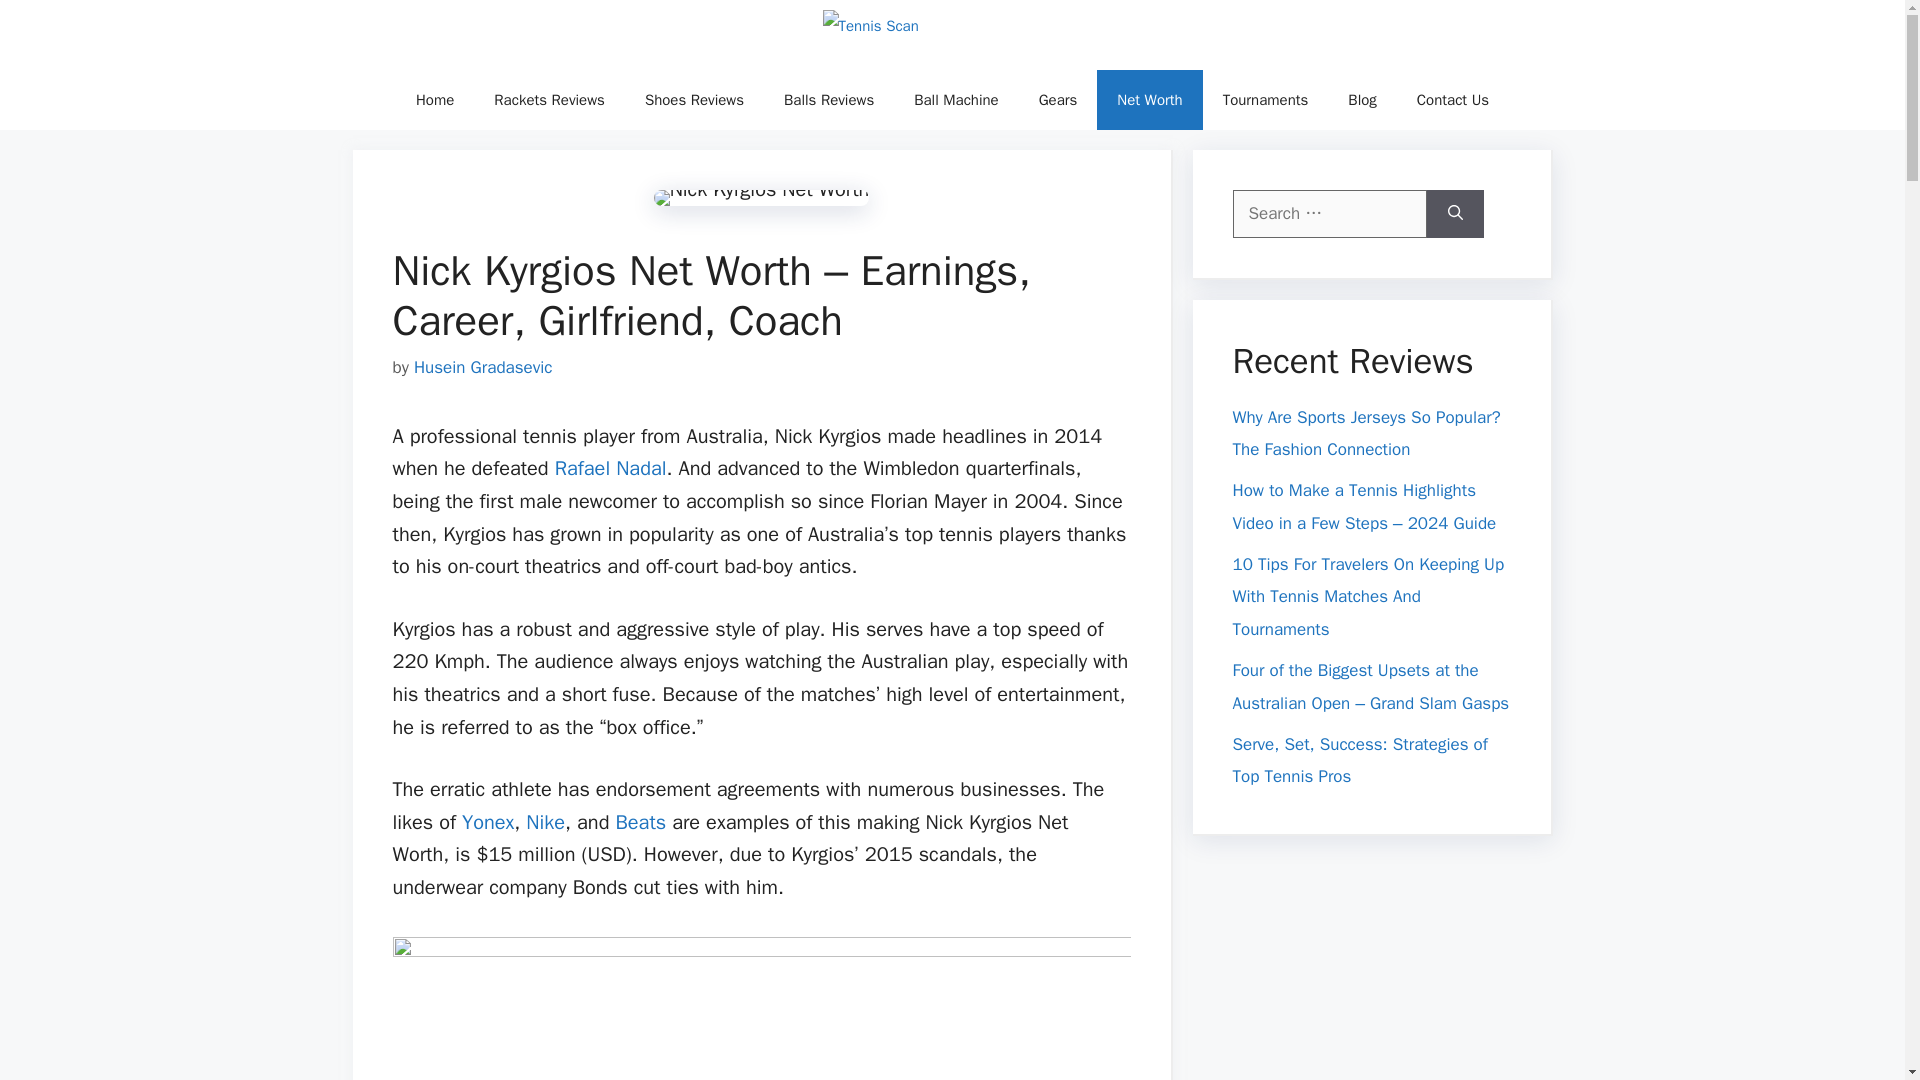 Image resolution: width=1920 pixels, height=1080 pixels. What do you see at coordinates (1266, 100) in the screenshot?
I see `Tournaments` at bounding box center [1266, 100].